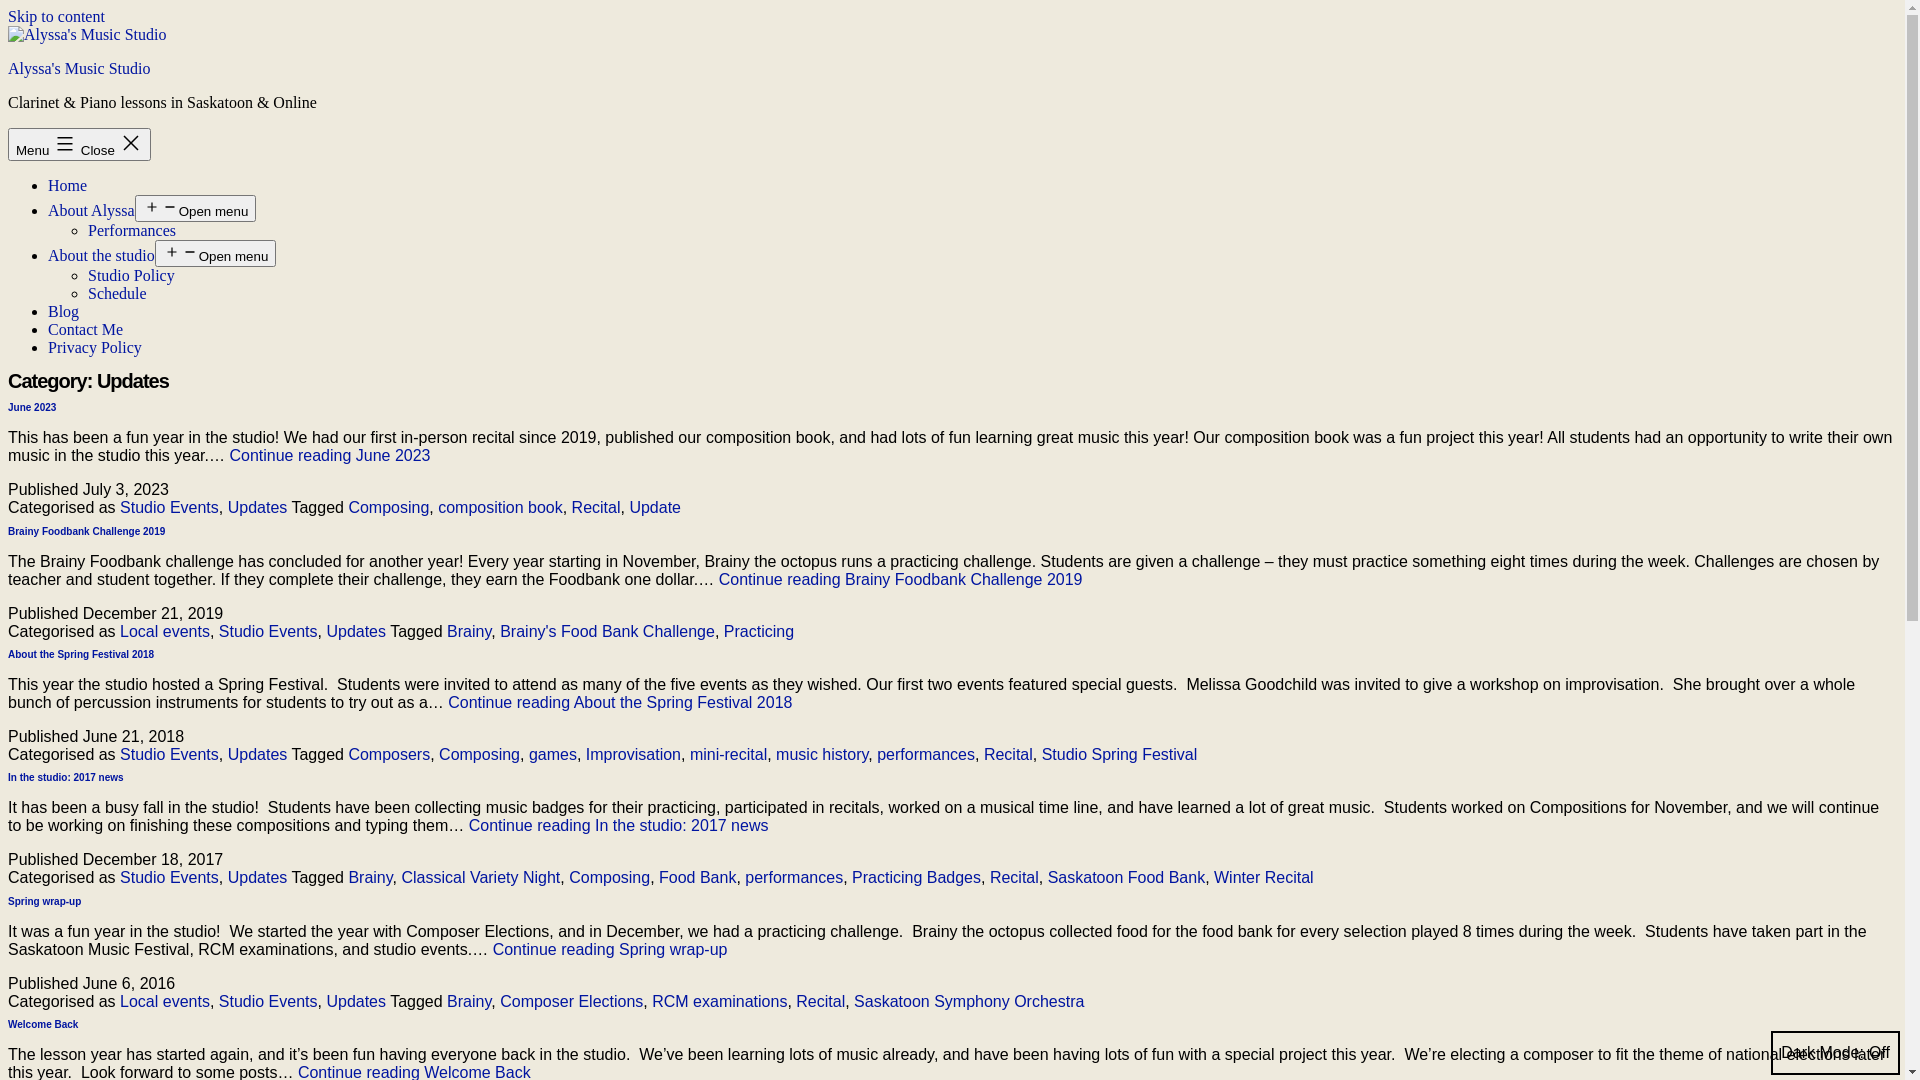  Describe the element at coordinates (1120, 754) in the screenshot. I see `Studio Spring Festival` at that location.